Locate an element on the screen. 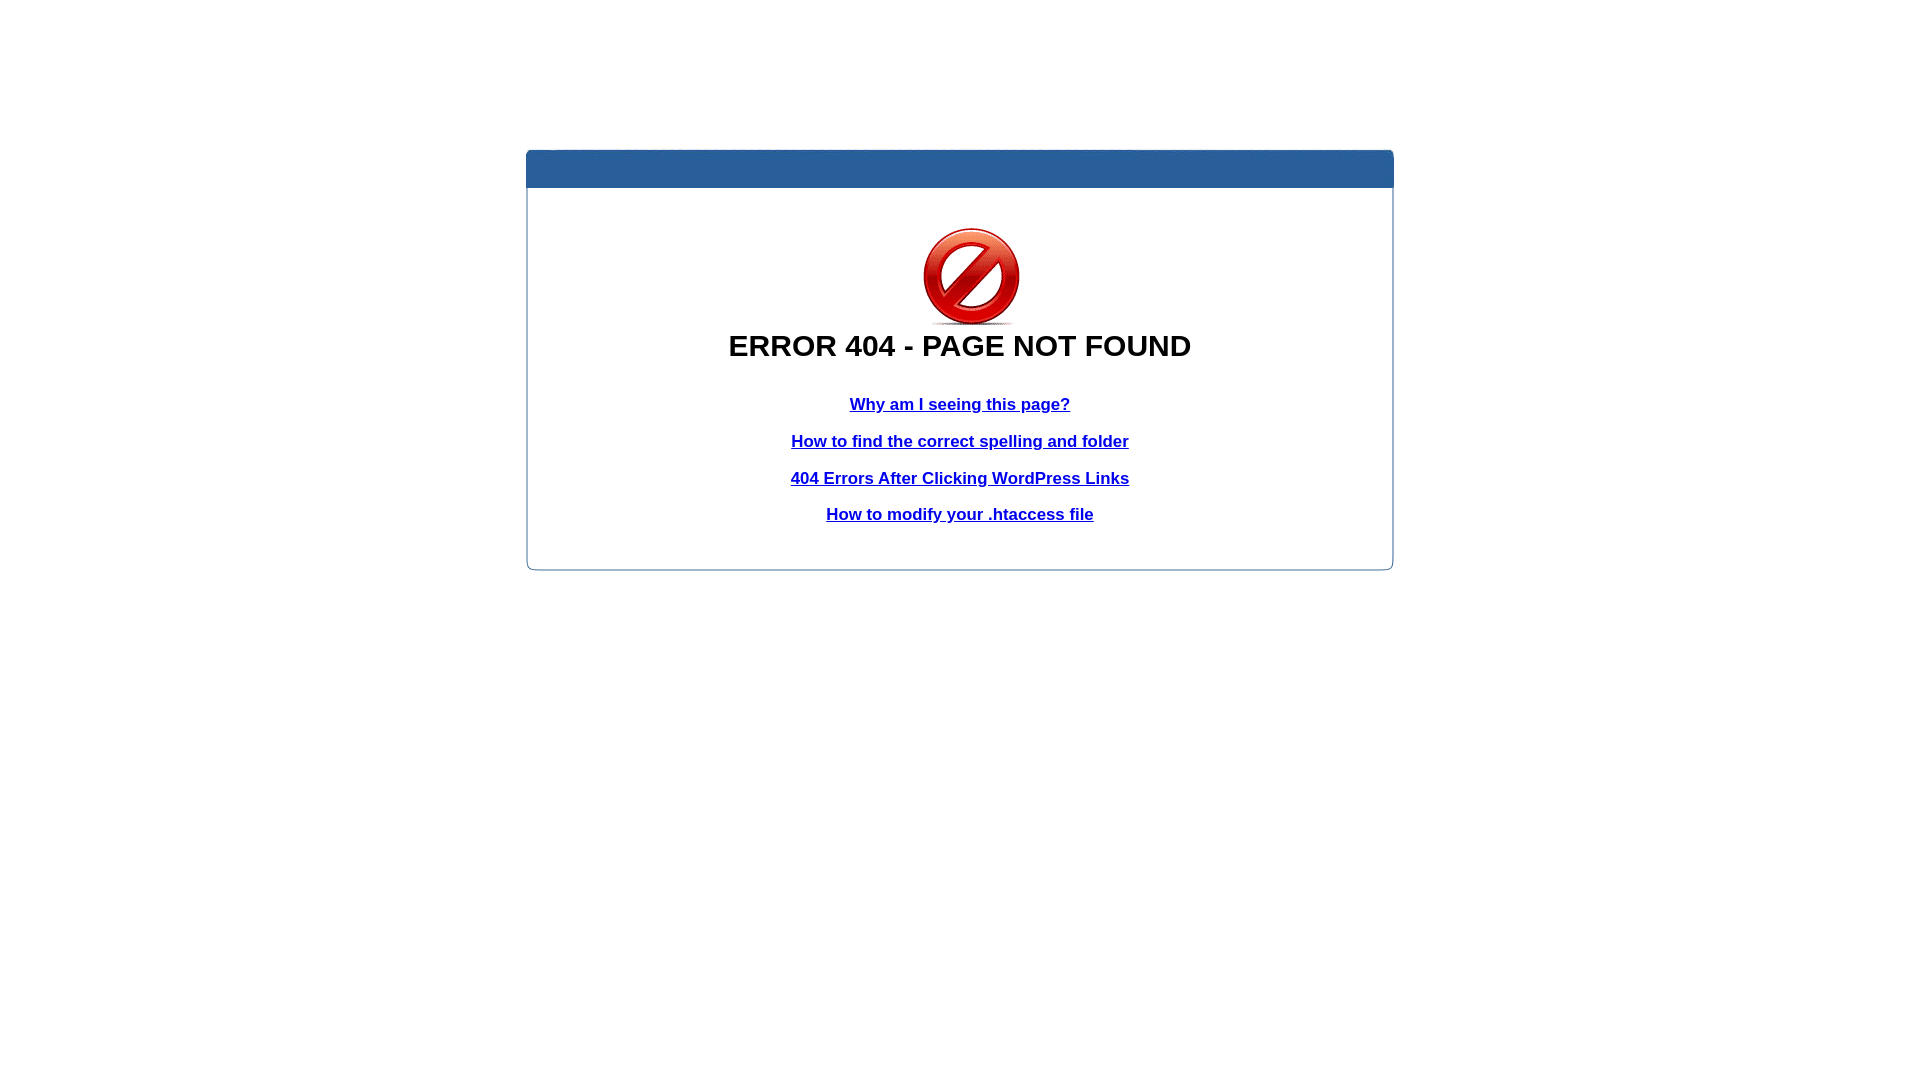 The height and width of the screenshot is (1080, 1920). How to modify your .htaccess file is located at coordinates (960, 514).